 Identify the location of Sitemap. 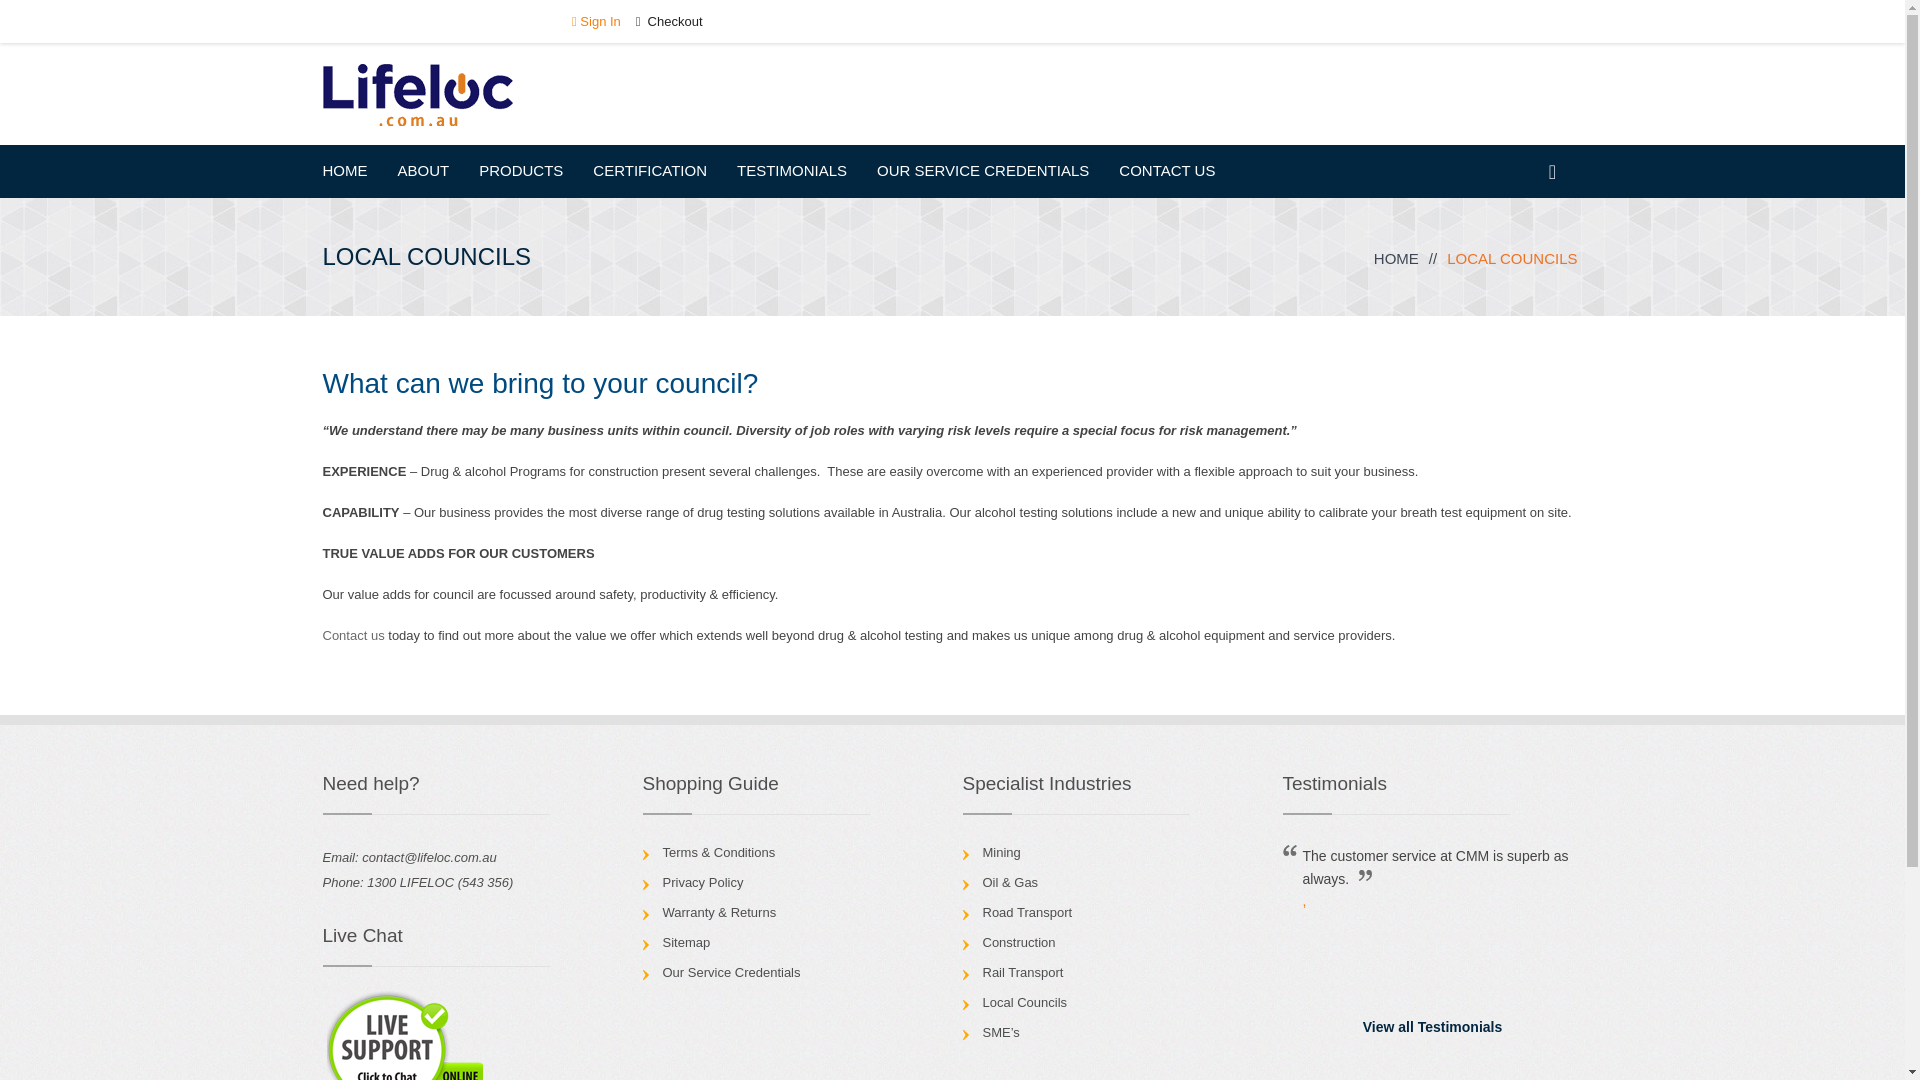
(686, 942).